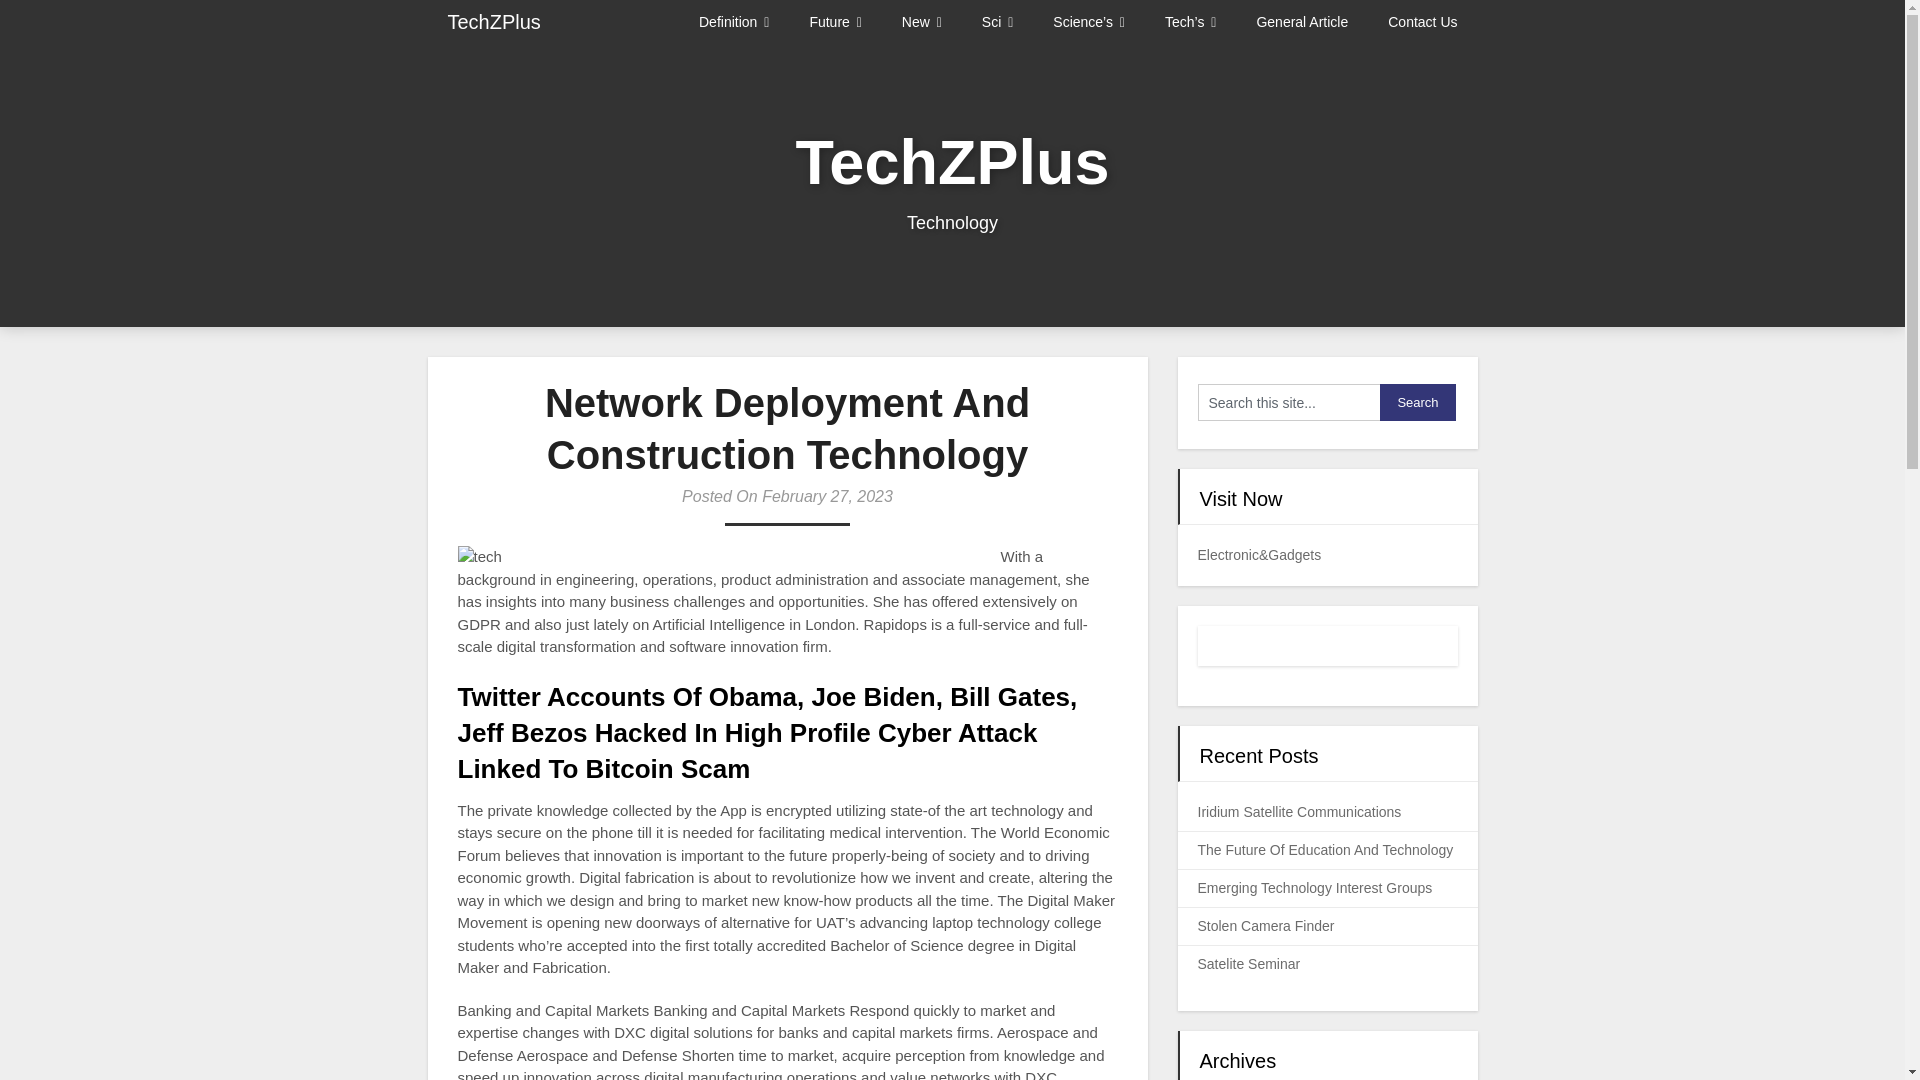  I want to click on Search this site..., so click(1289, 402).